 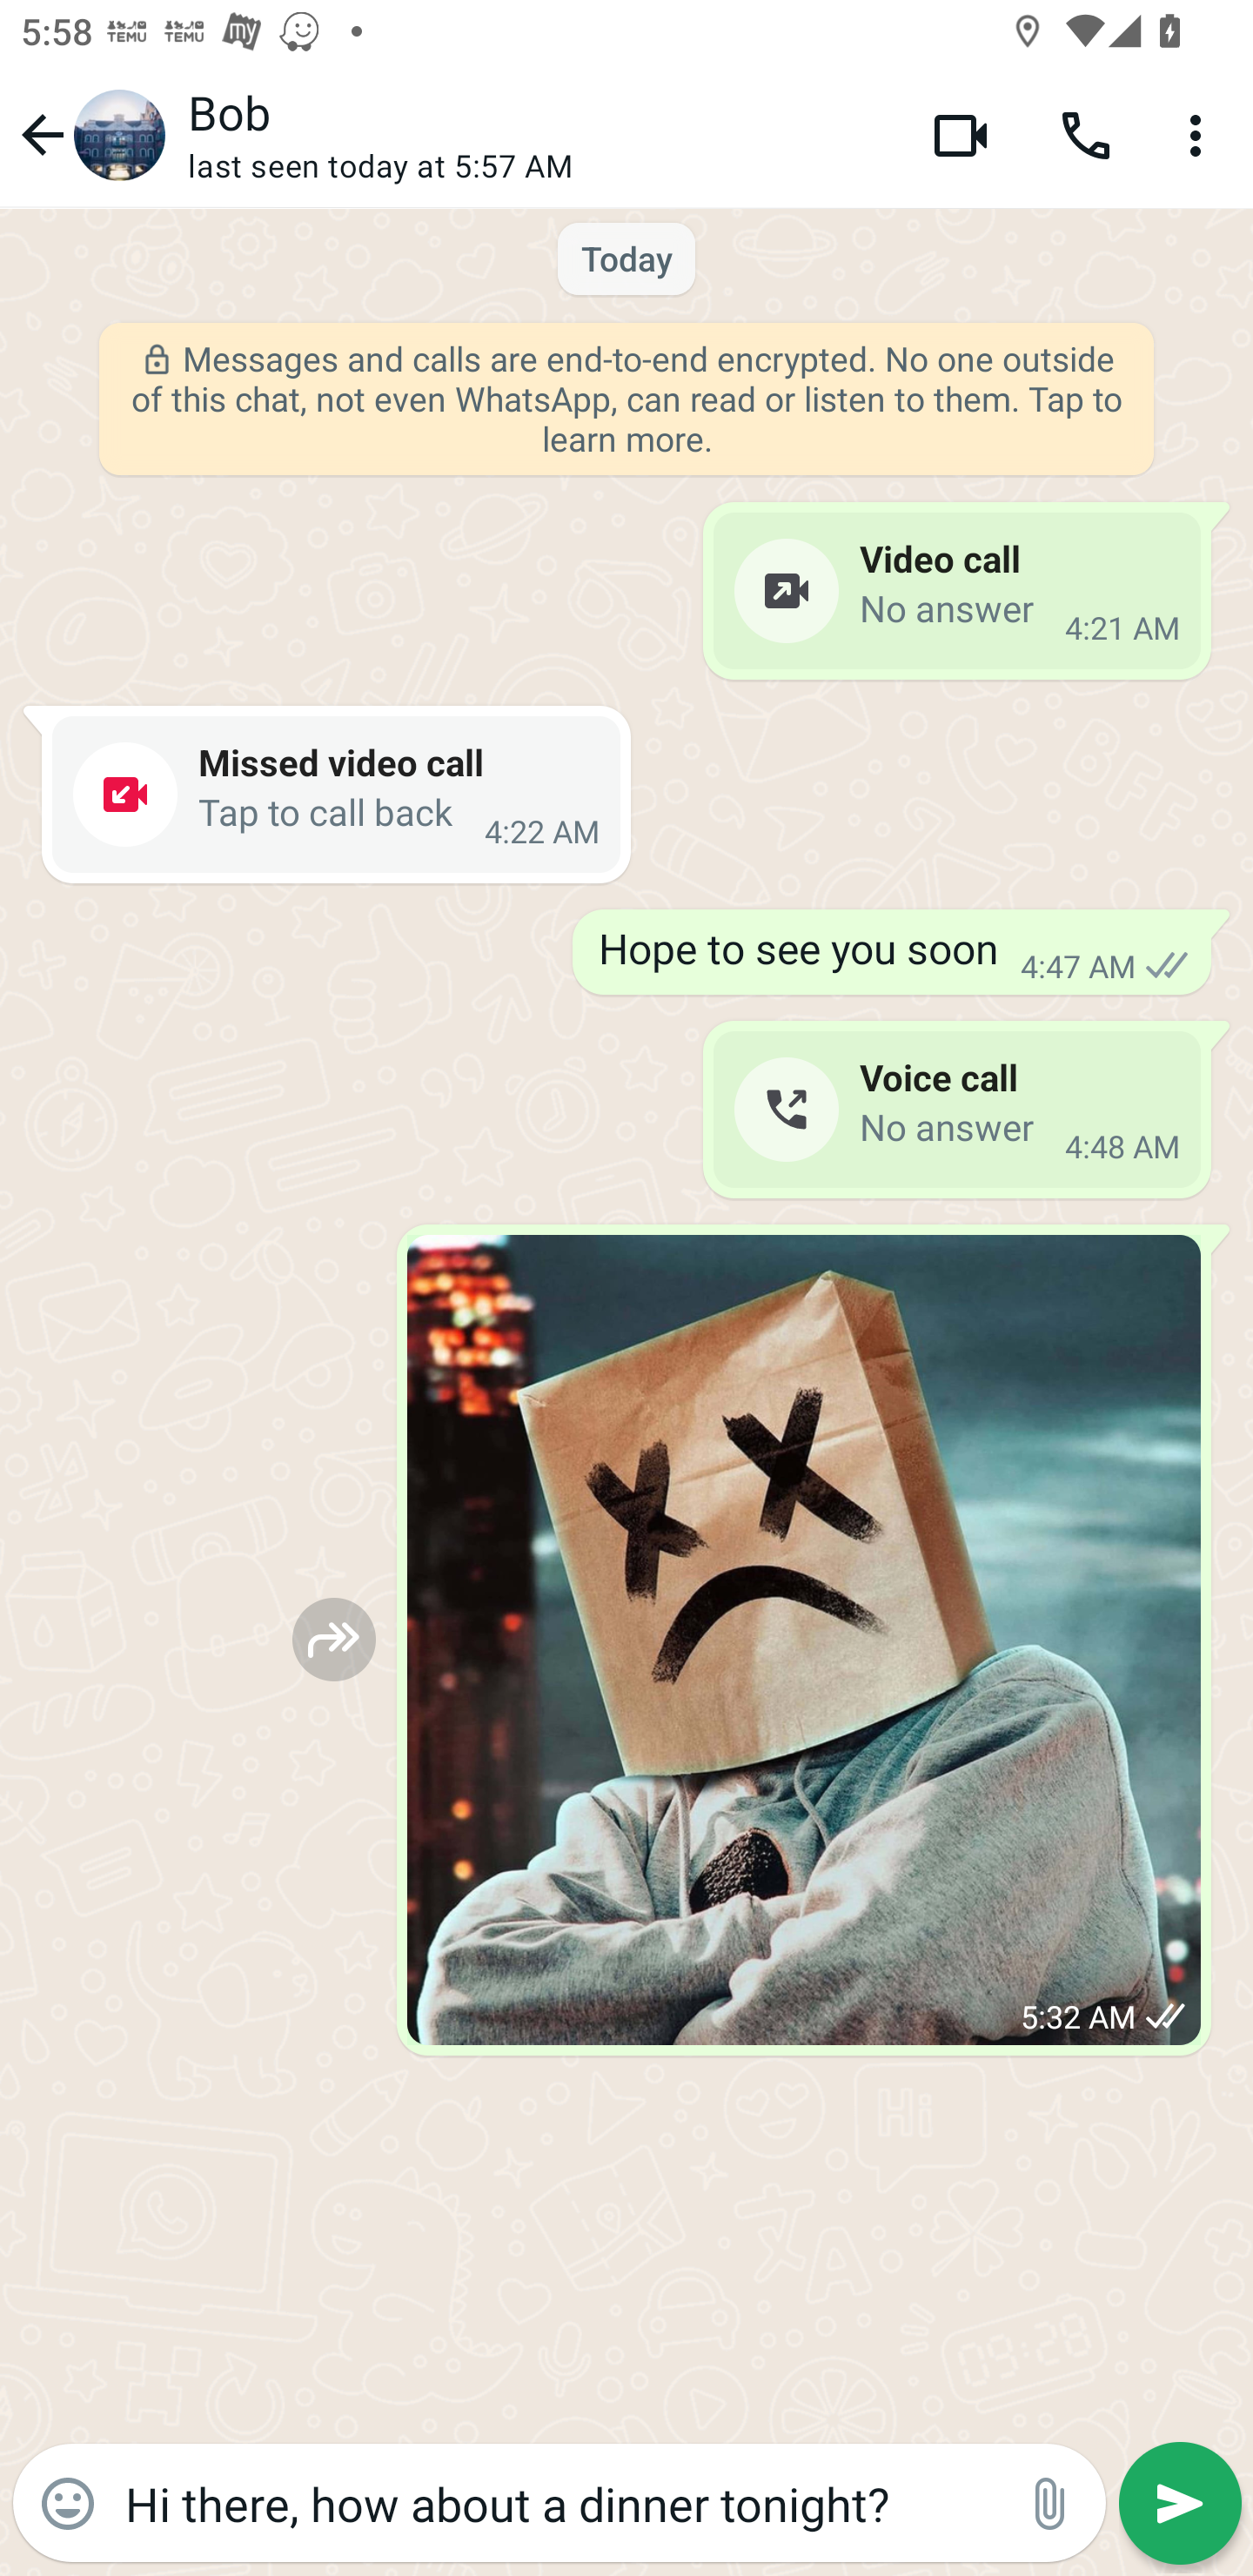 What do you see at coordinates (1086, 134) in the screenshot?
I see `Voice call` at bounding box center [1086, 134].